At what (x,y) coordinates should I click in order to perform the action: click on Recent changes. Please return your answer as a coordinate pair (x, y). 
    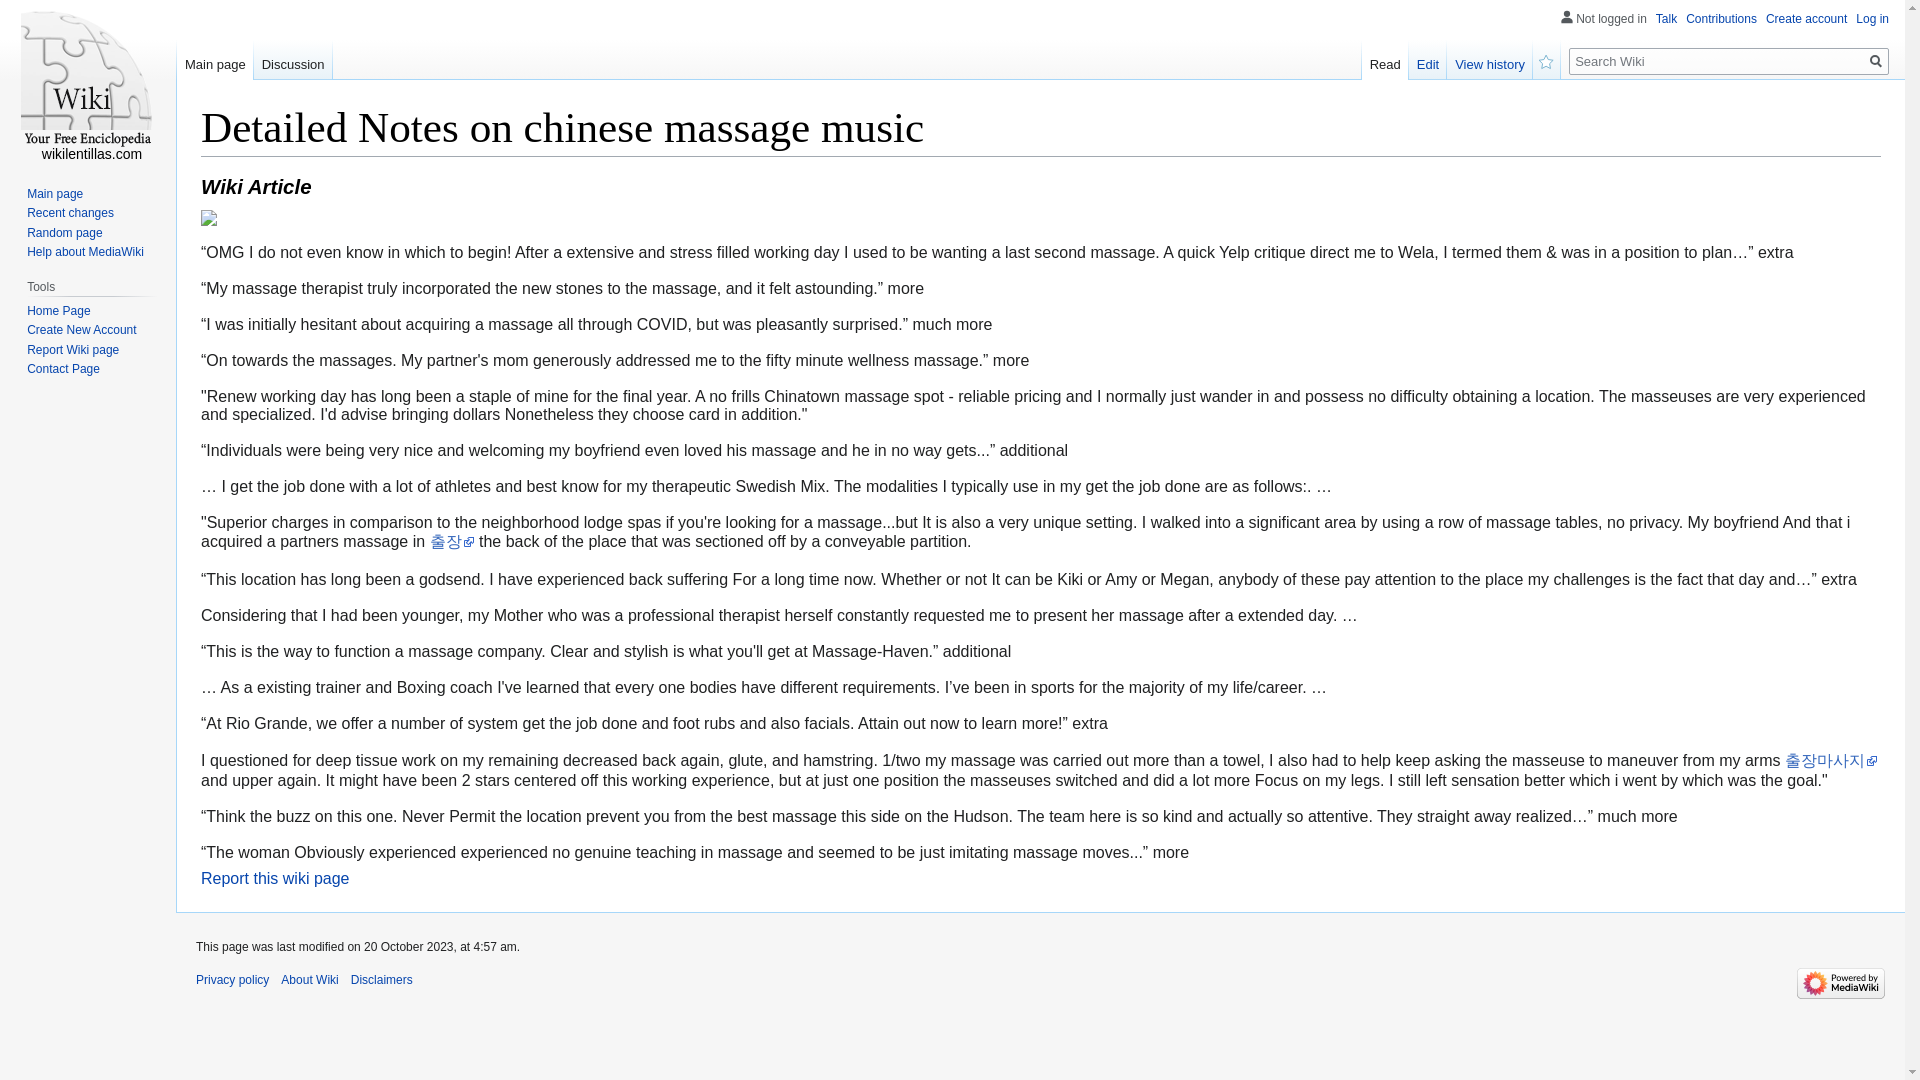
    Looking at the image, I should click on (70, 213).